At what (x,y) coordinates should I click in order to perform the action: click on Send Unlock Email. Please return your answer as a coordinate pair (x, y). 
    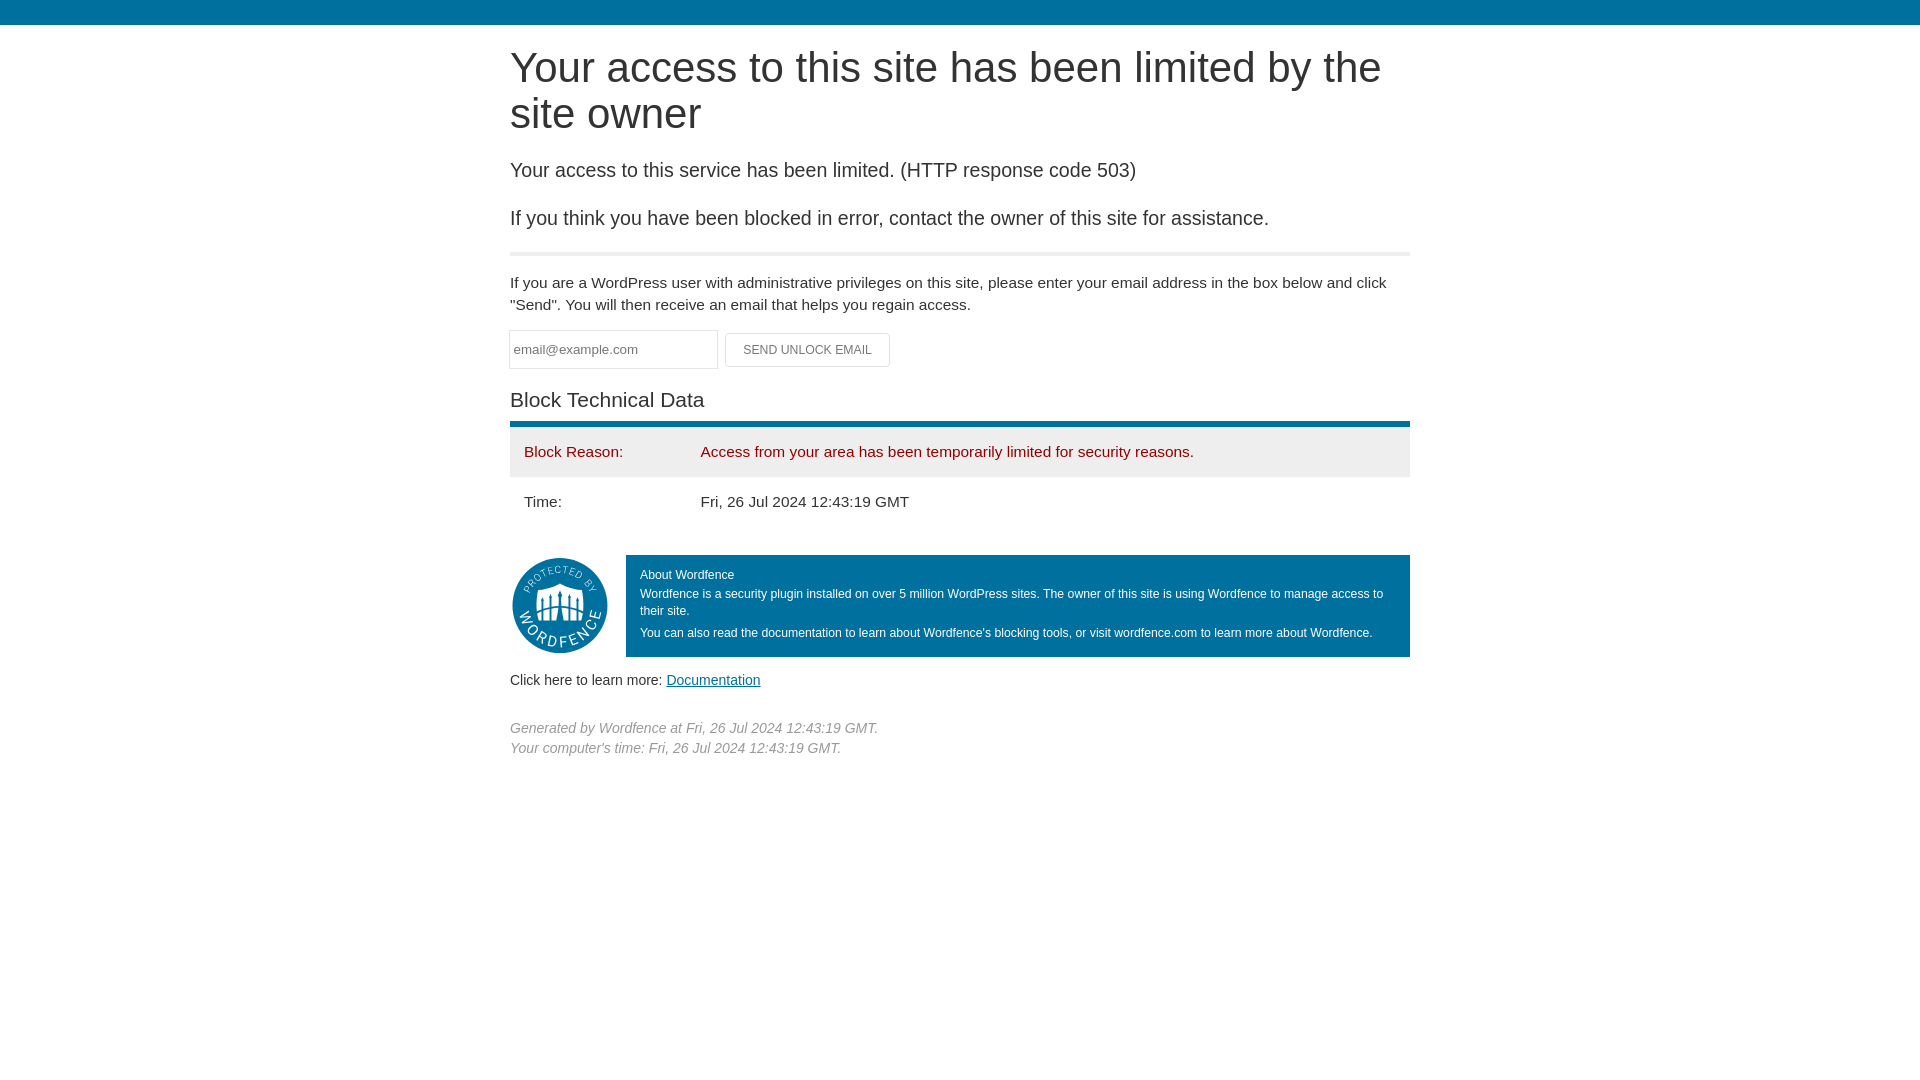
    Looking at the image, I should click on (808, 350).